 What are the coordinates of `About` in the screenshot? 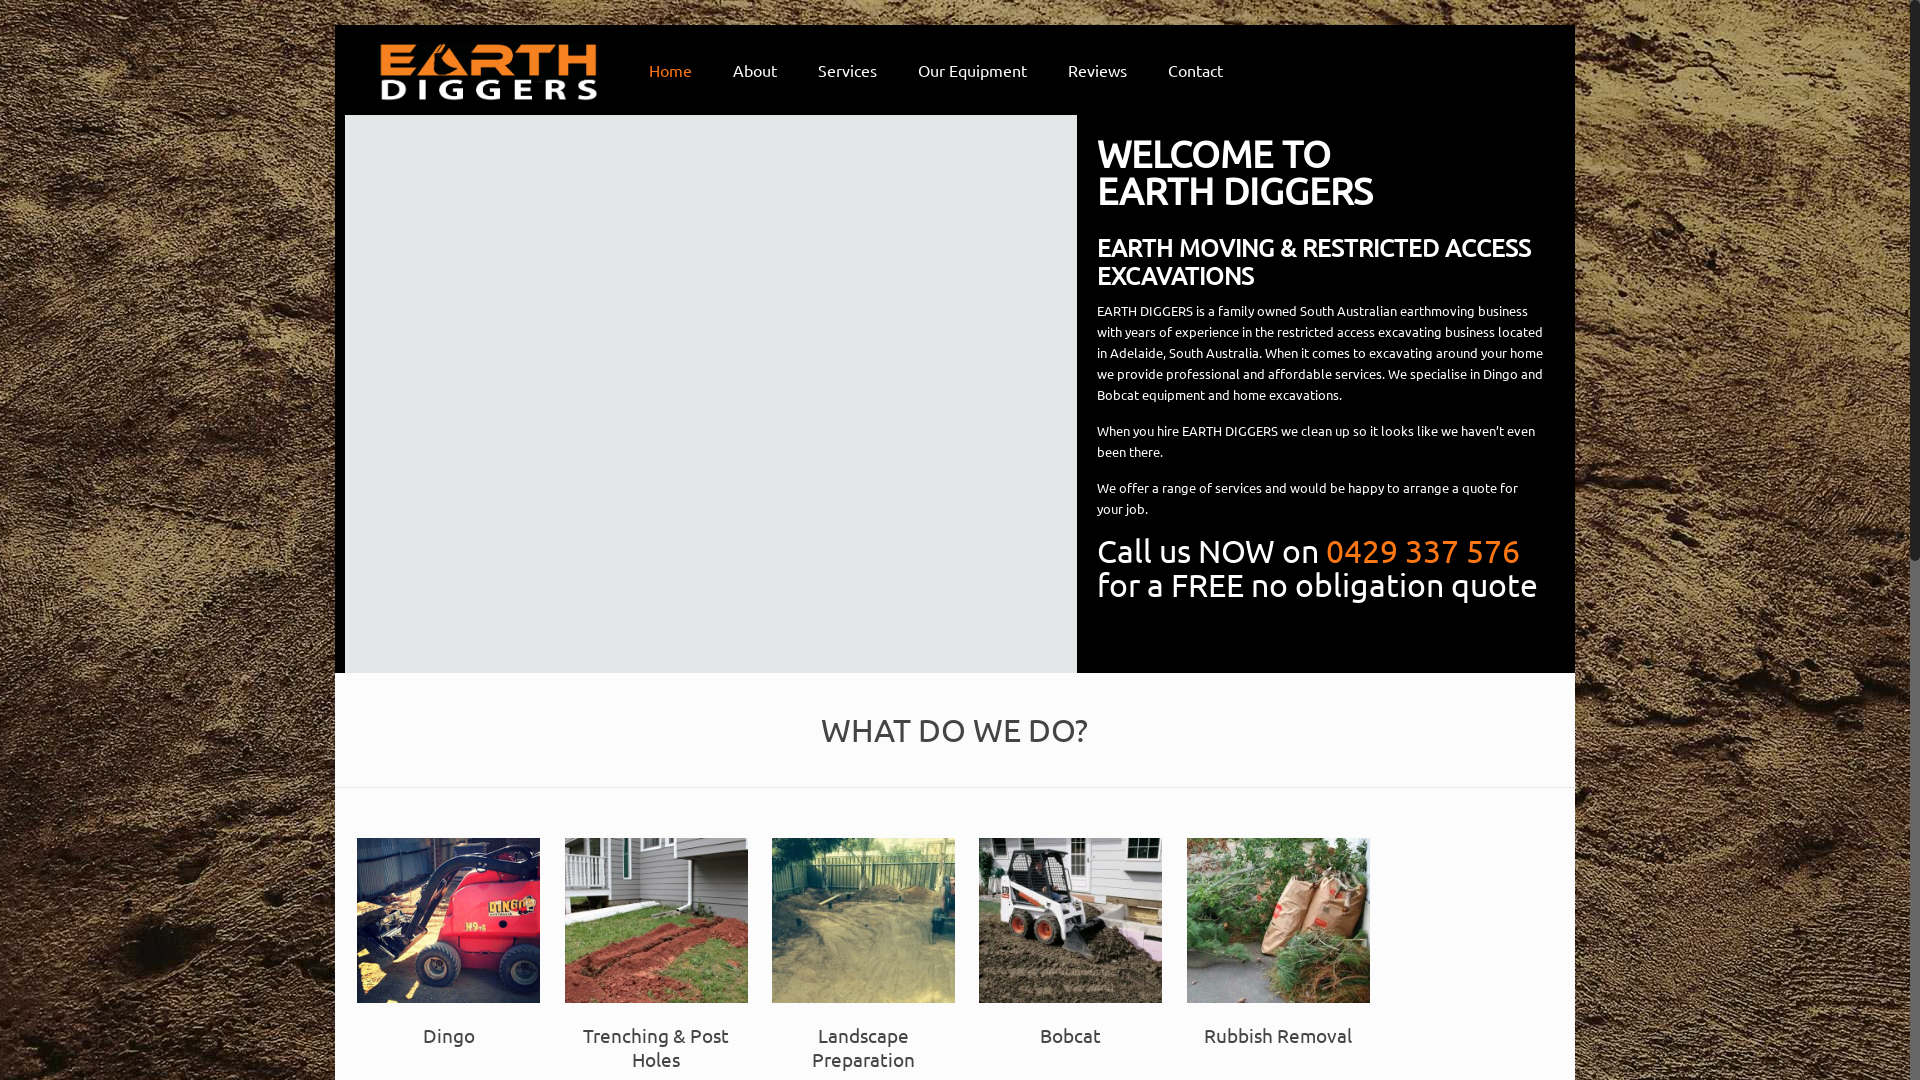 It's located at (756, 70).